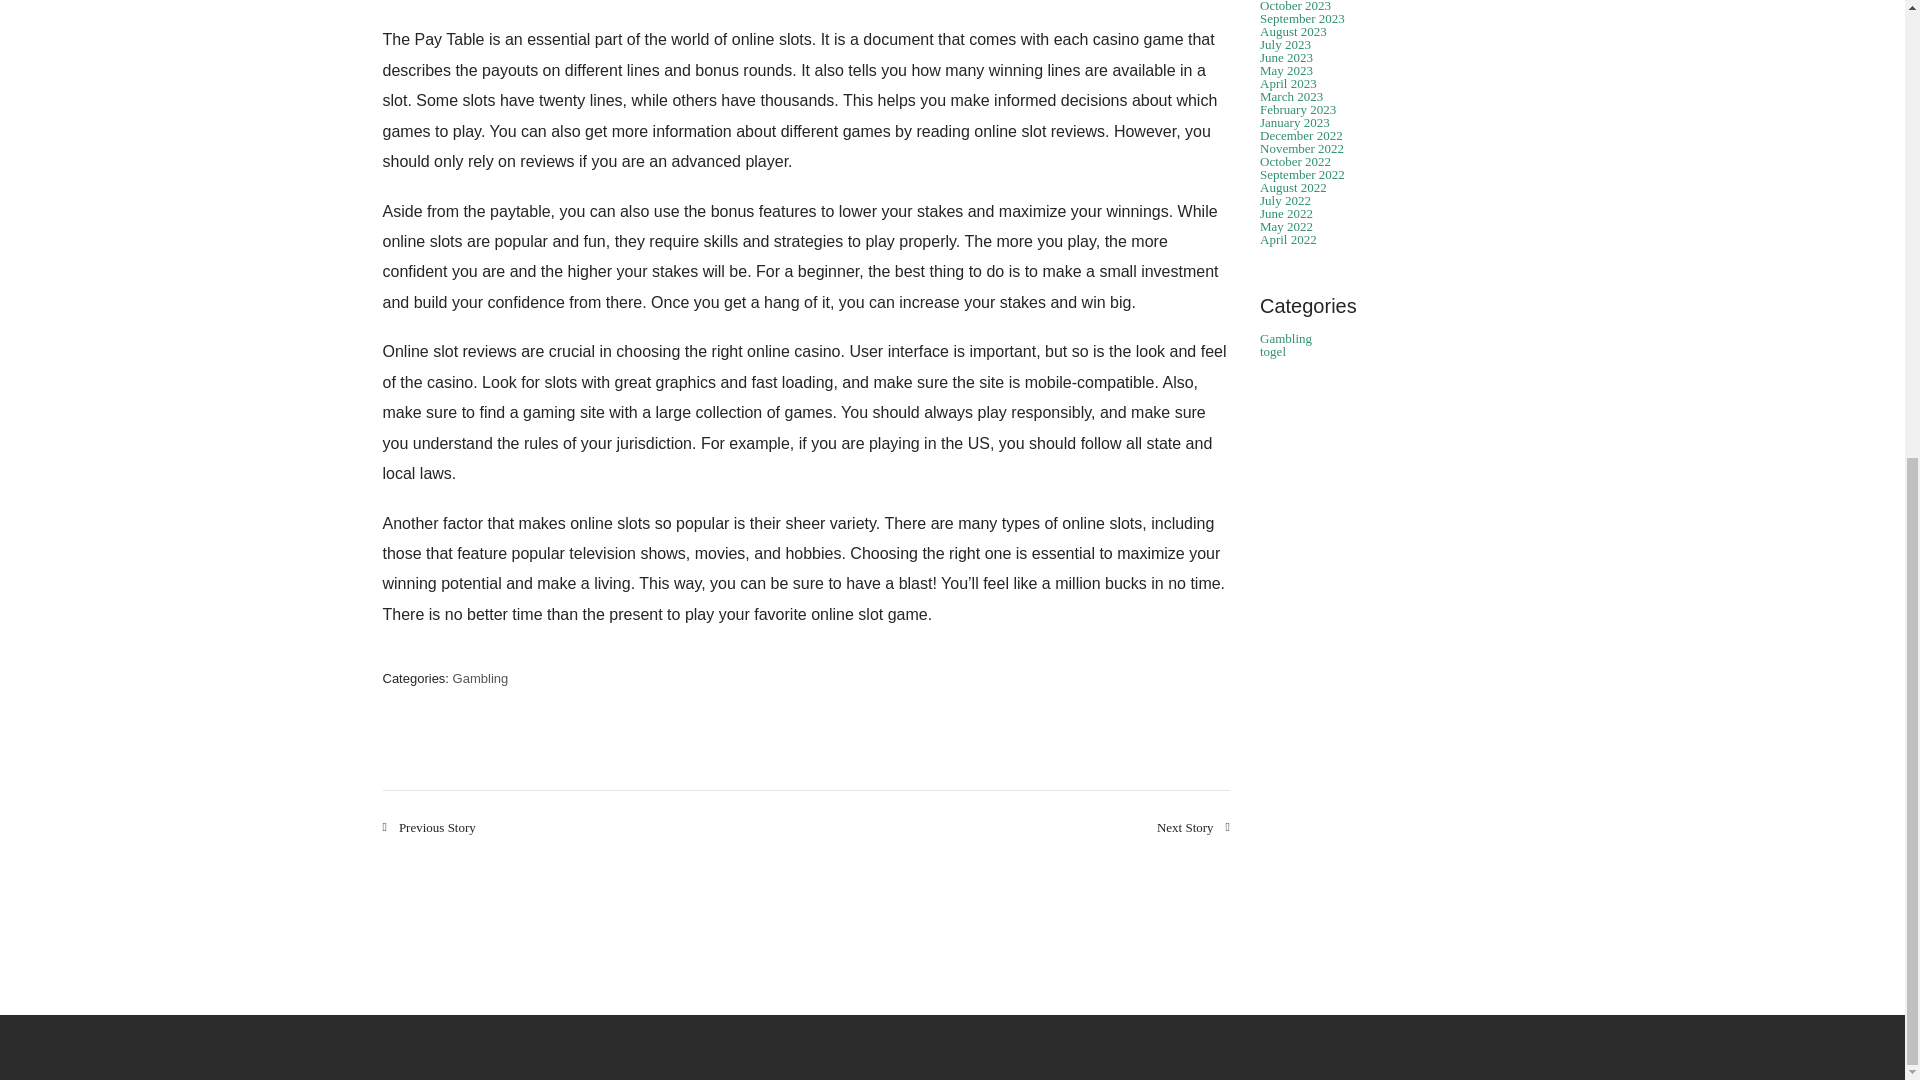 This screenshot has height=1080, width=1920. I want to click on October 2022, so click(1294, 161).